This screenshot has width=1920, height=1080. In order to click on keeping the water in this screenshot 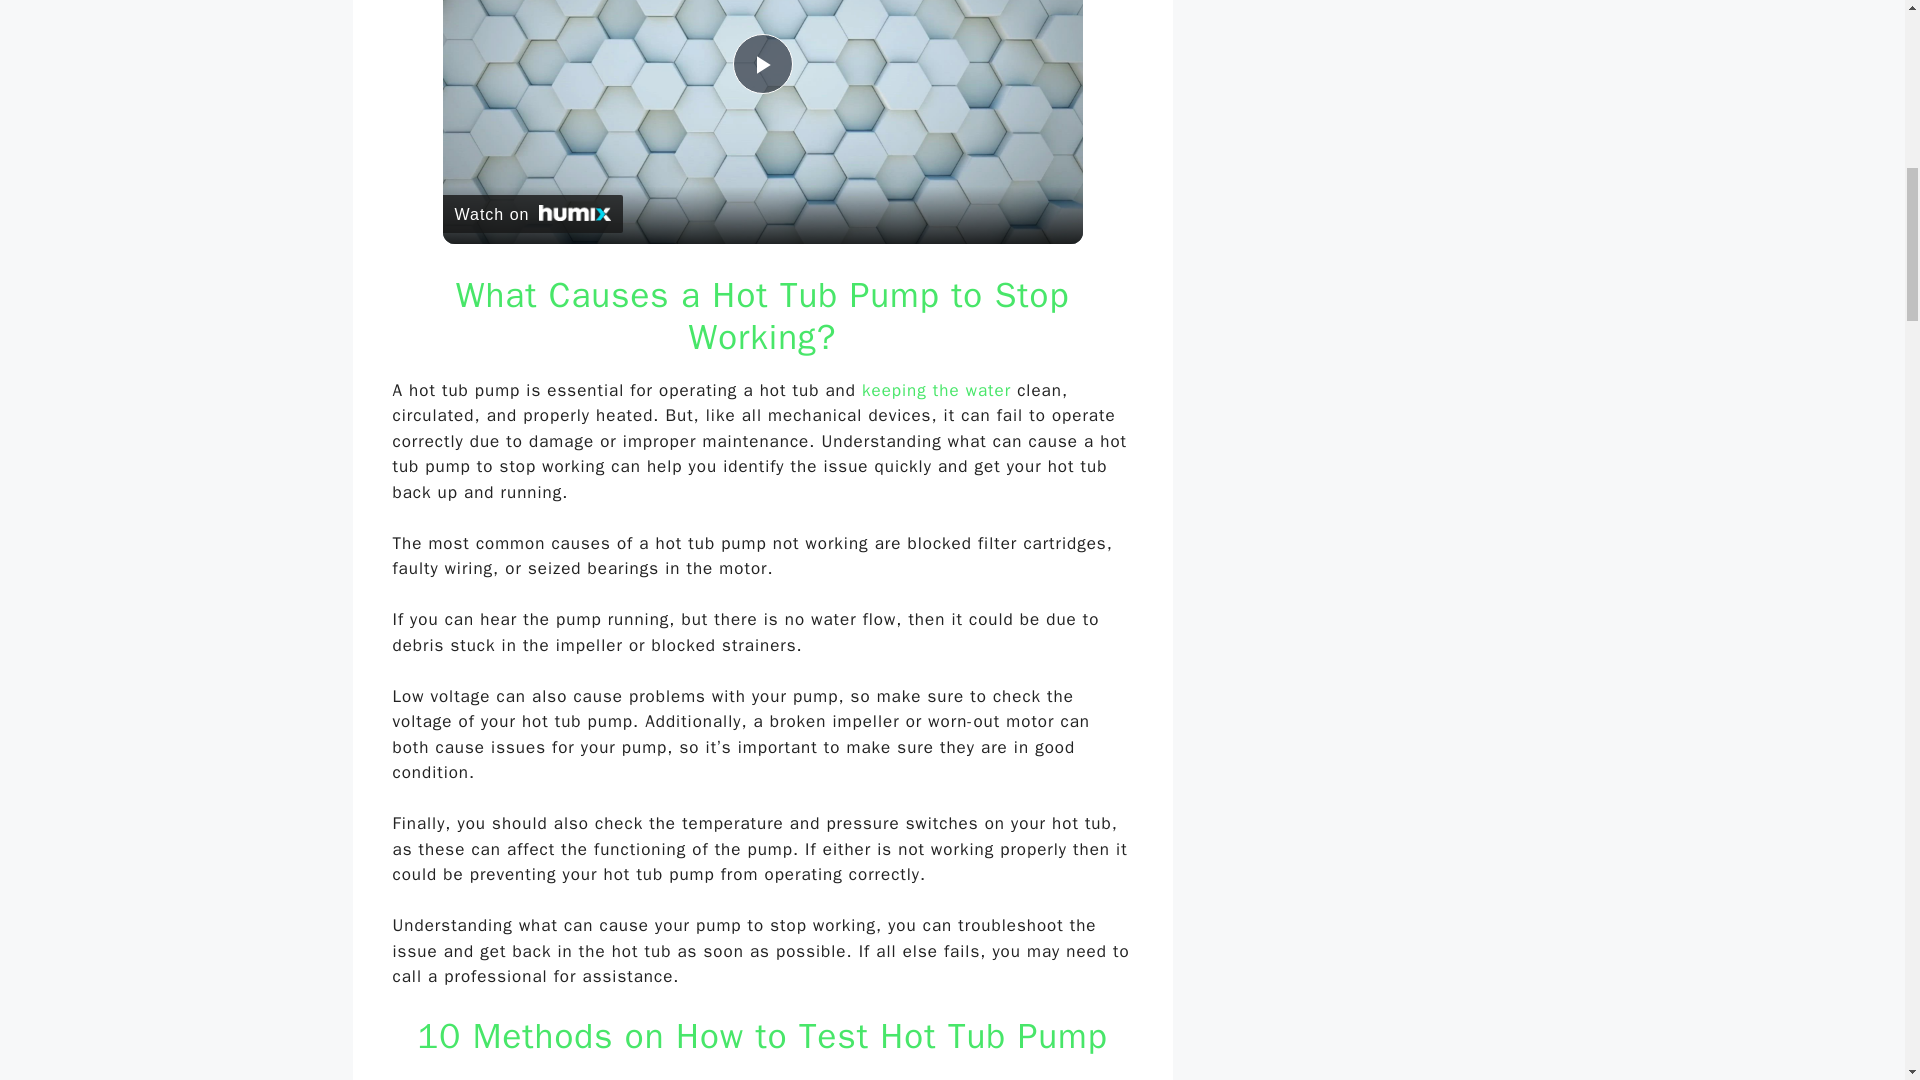, I will do `click(936, 390)`.